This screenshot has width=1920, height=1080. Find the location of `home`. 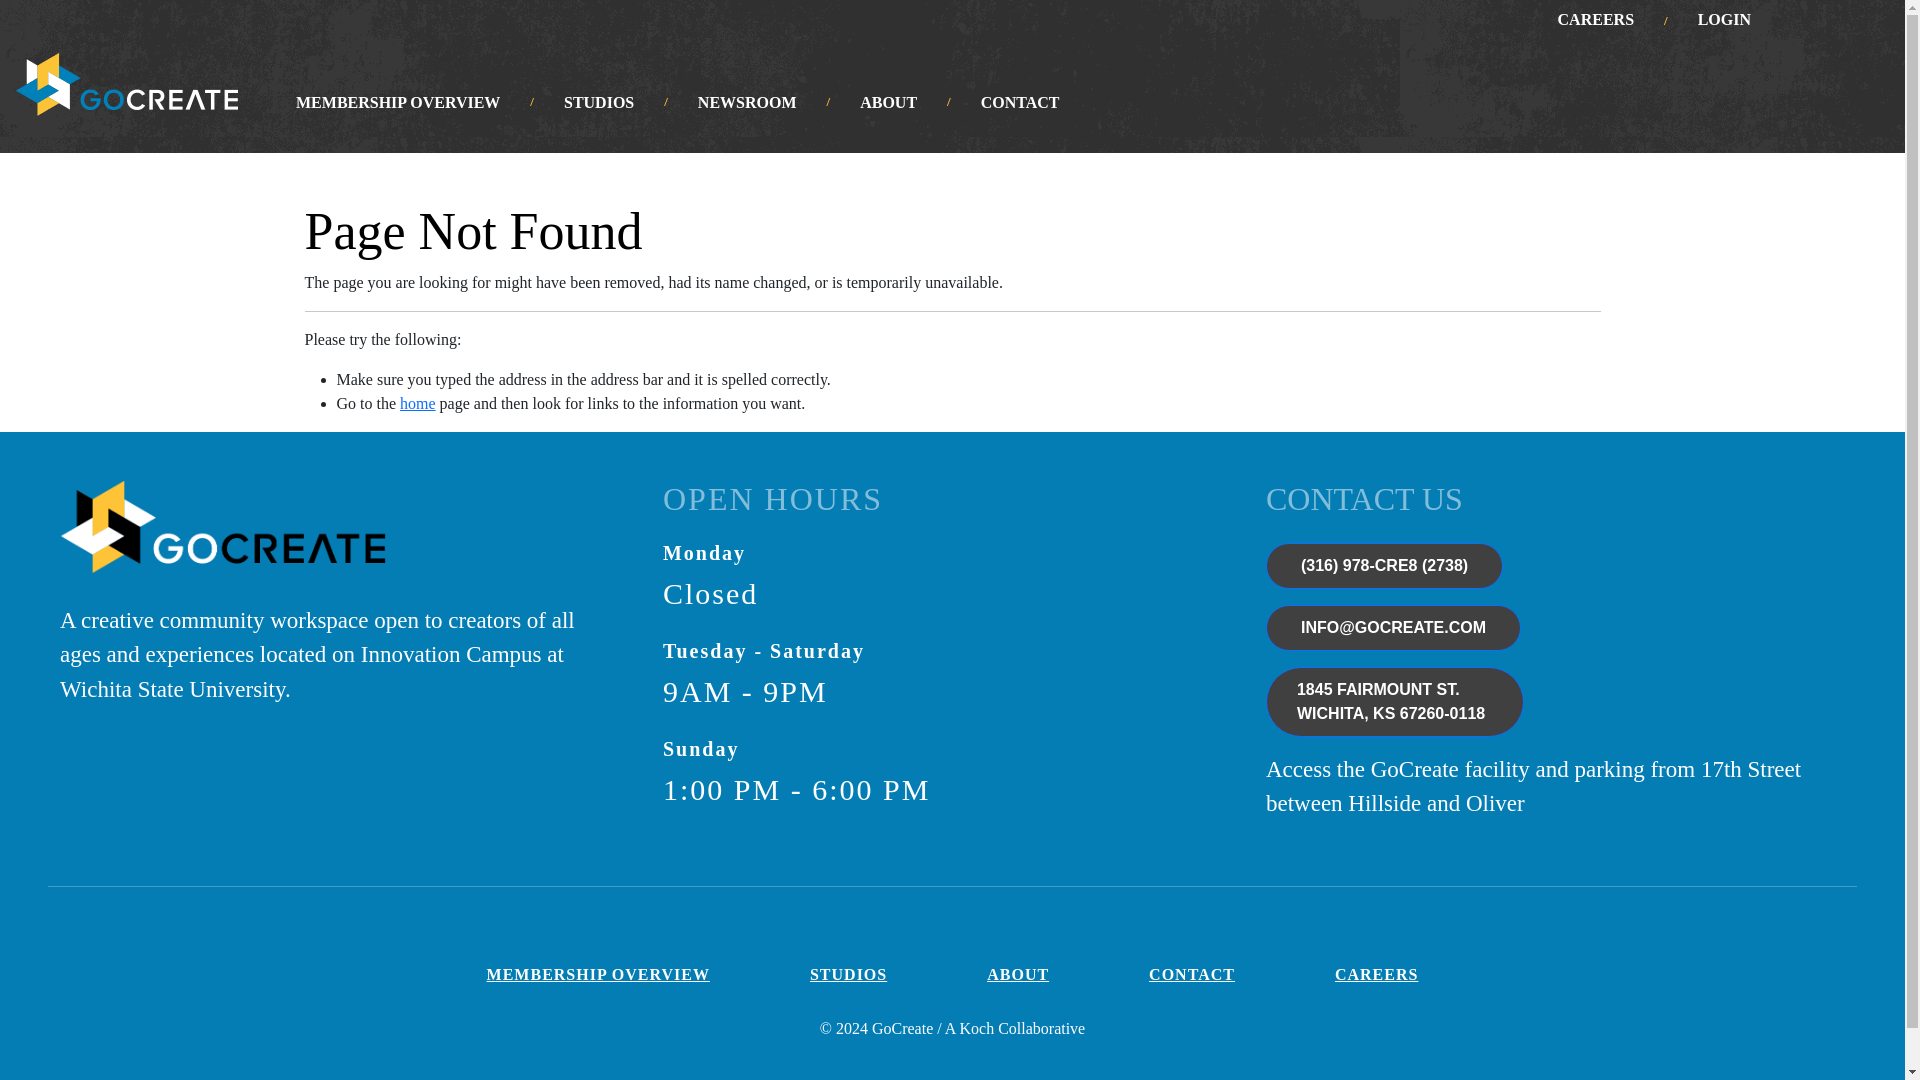

home is located at coordinates (417, 403).